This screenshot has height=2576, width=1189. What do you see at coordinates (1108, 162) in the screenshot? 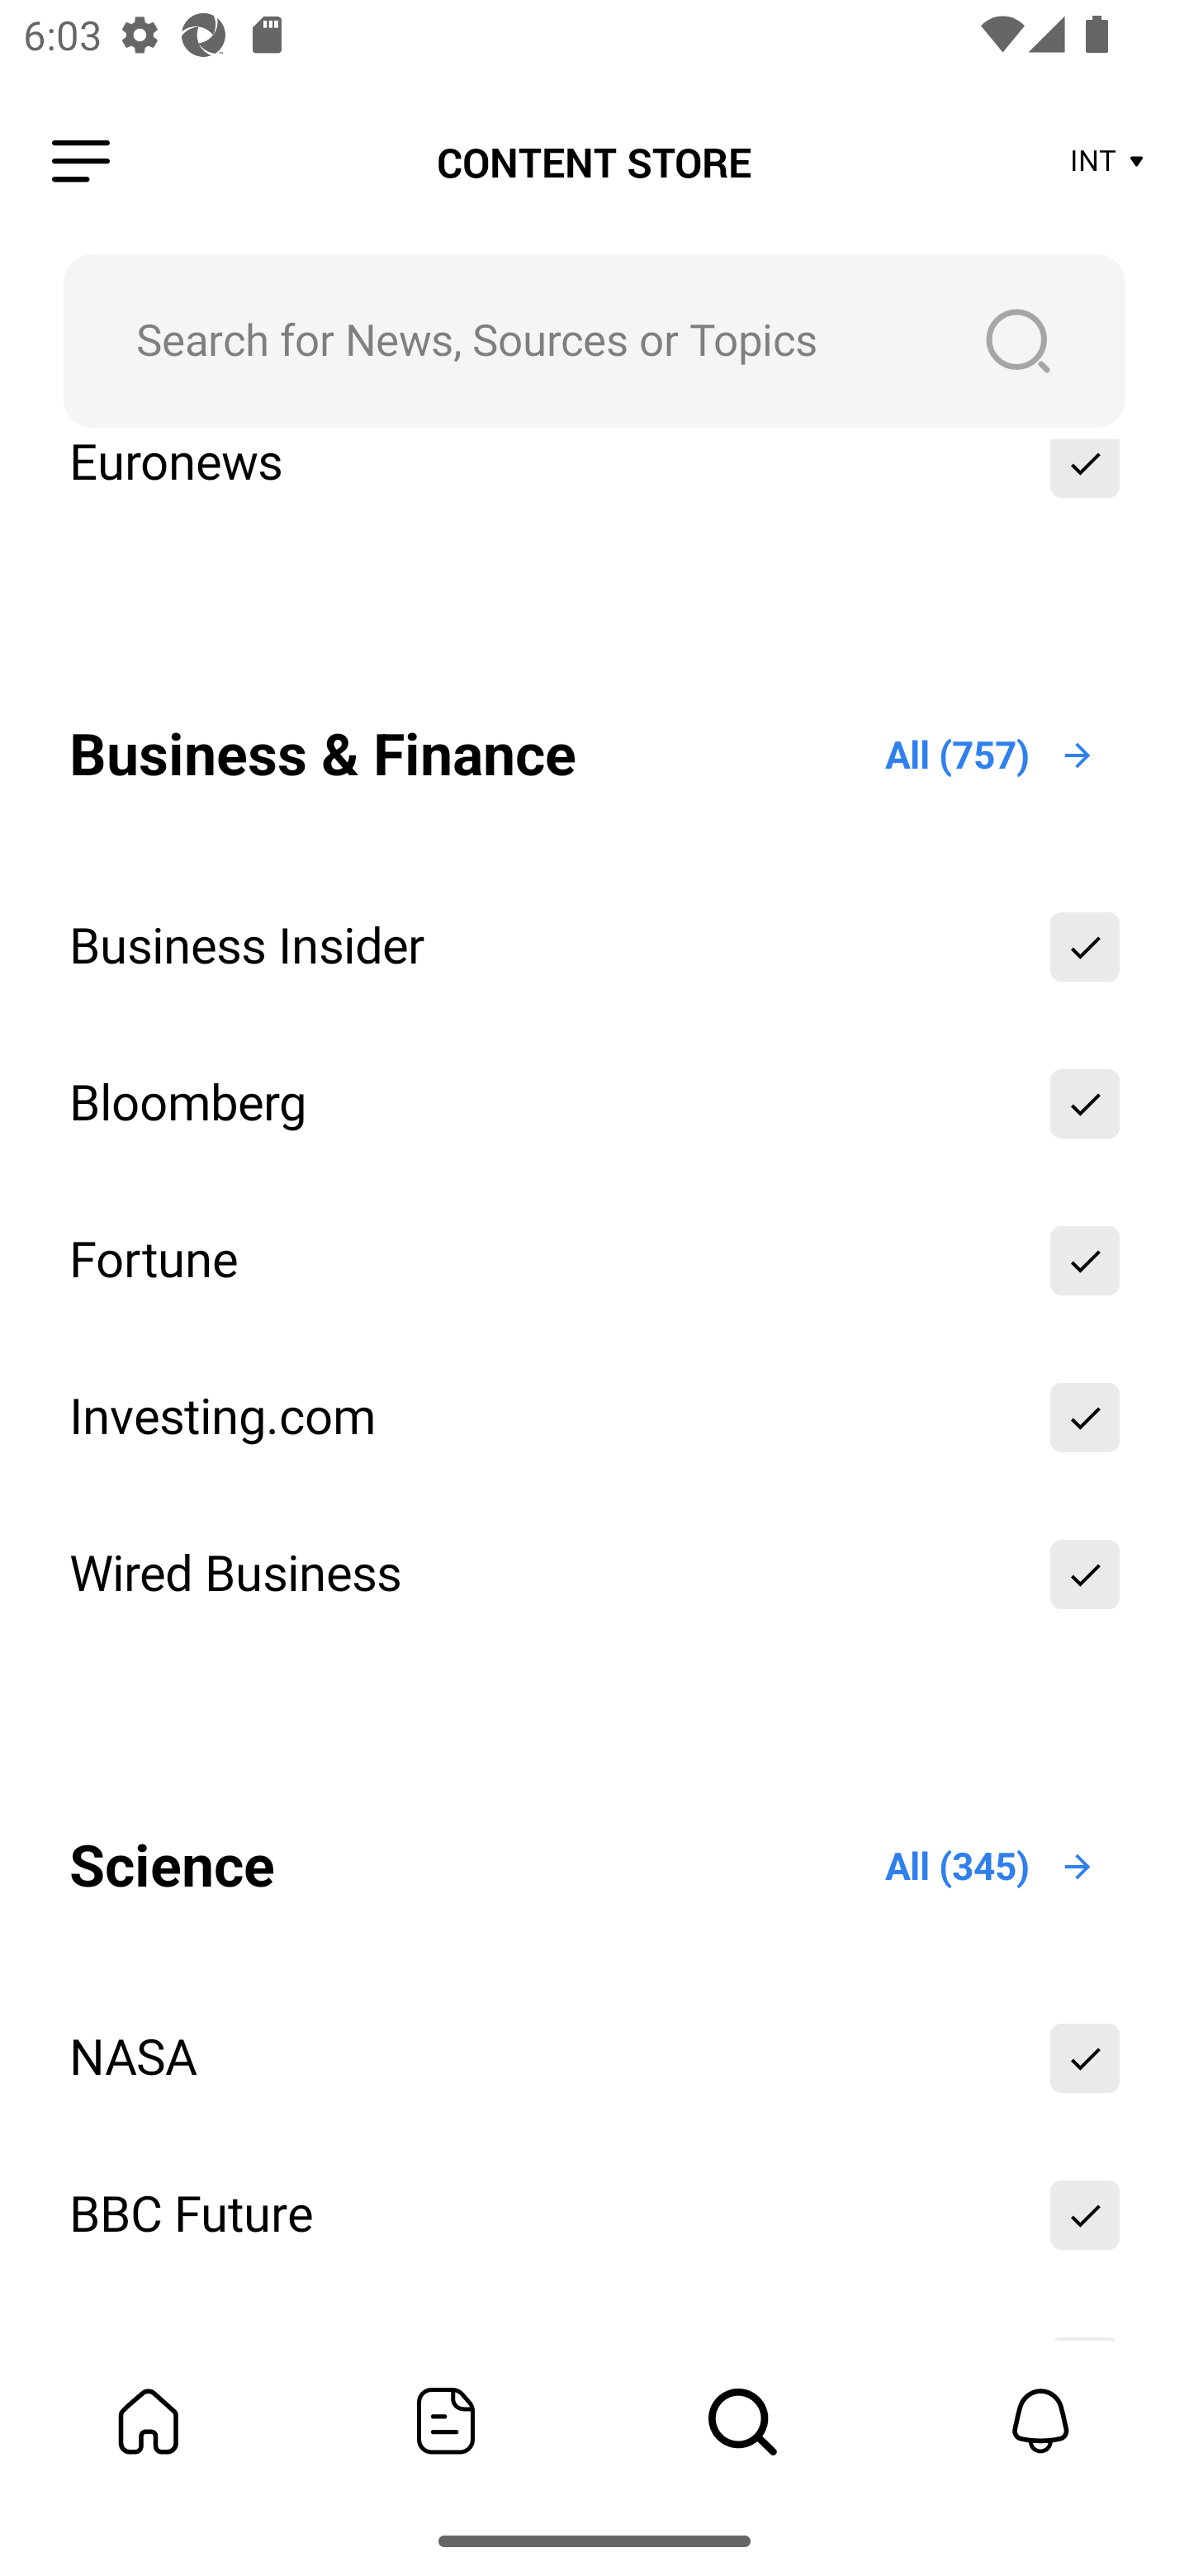
I see `INT Store Area` at bounding box center [1108, 162].